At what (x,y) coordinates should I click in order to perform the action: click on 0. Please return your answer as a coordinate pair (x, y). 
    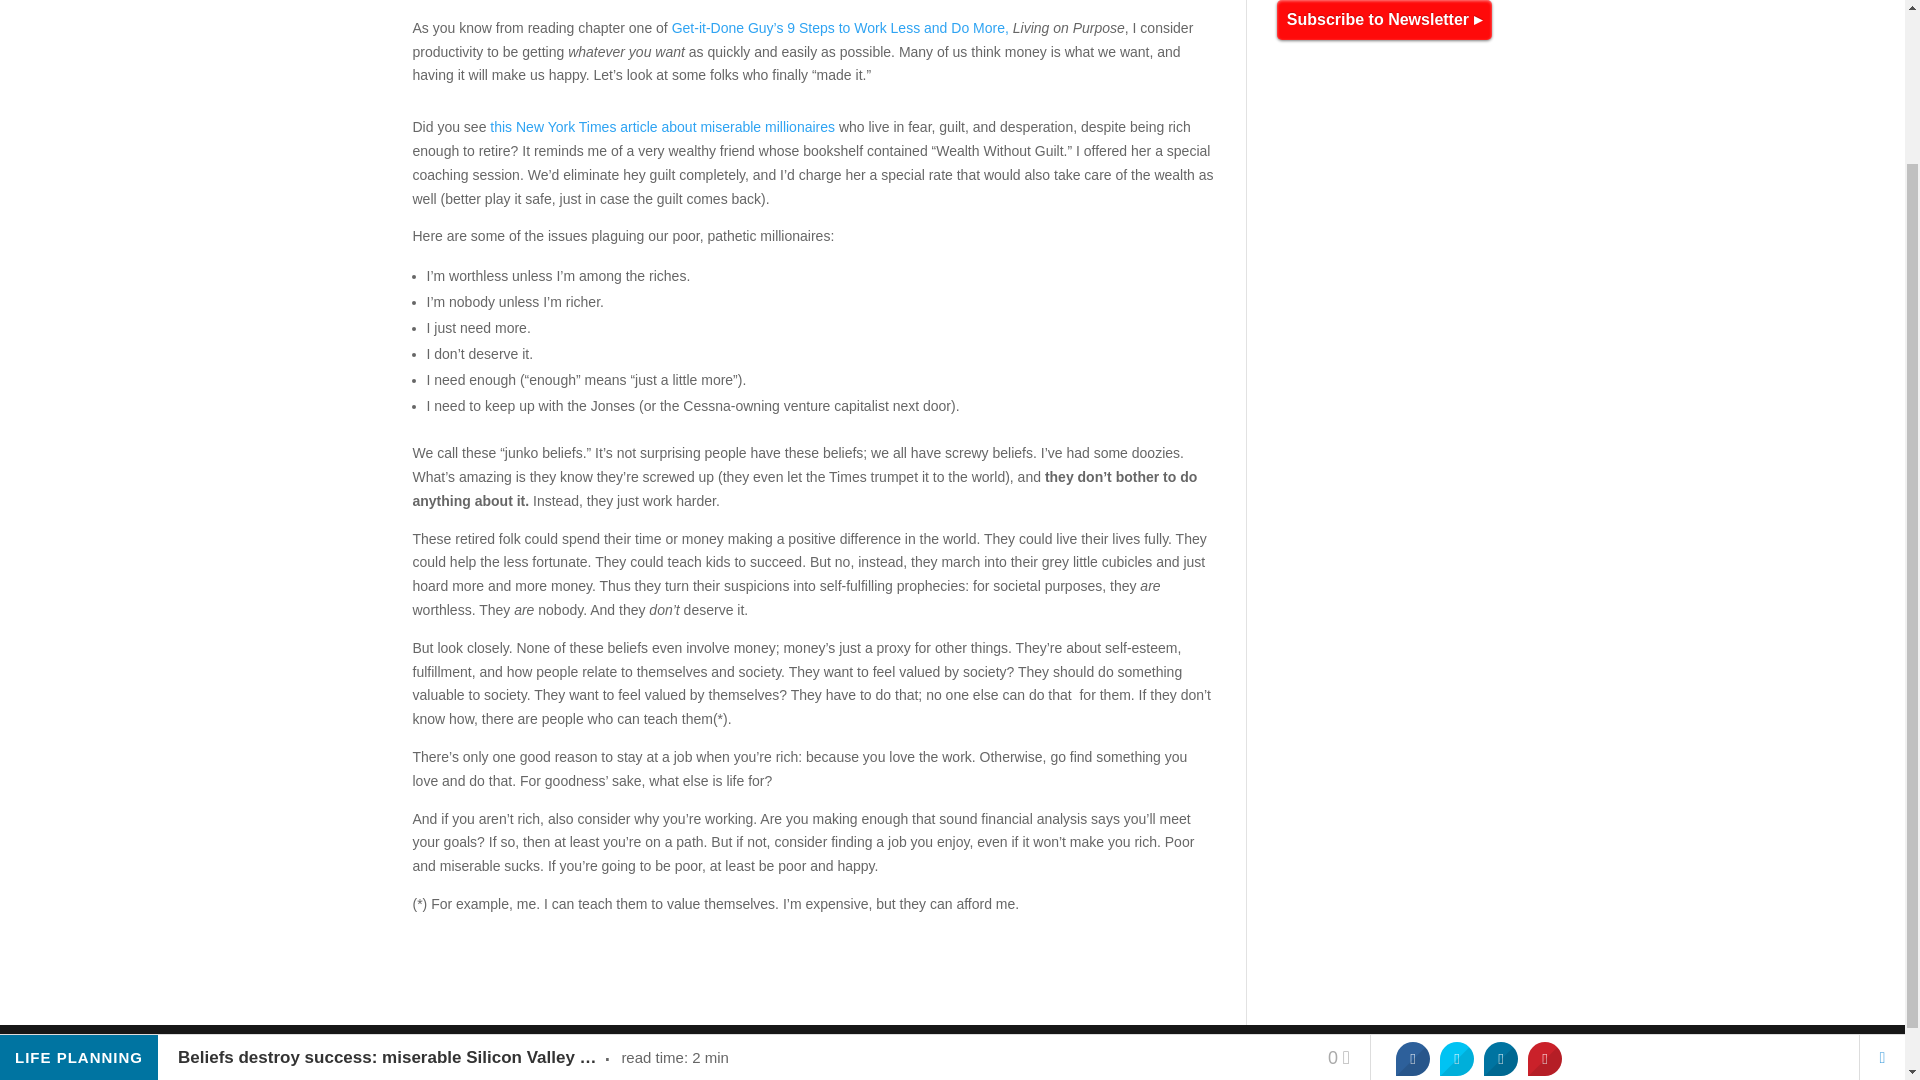
    Looking at the image, I should click on (1338, 872).